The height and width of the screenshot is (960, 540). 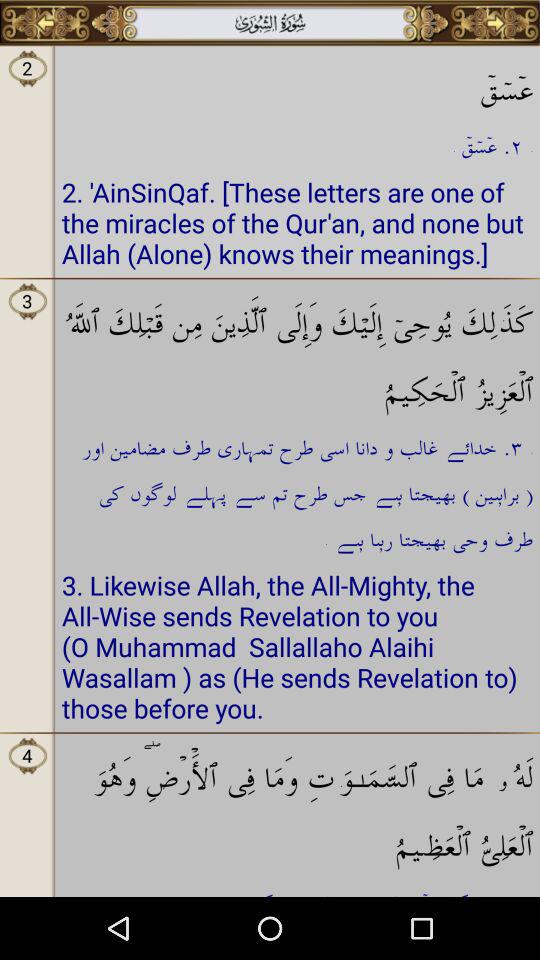 What do you see at coordinates (46, 23) in the screenshot?
I see `go back` at bounding box center [46, 23].